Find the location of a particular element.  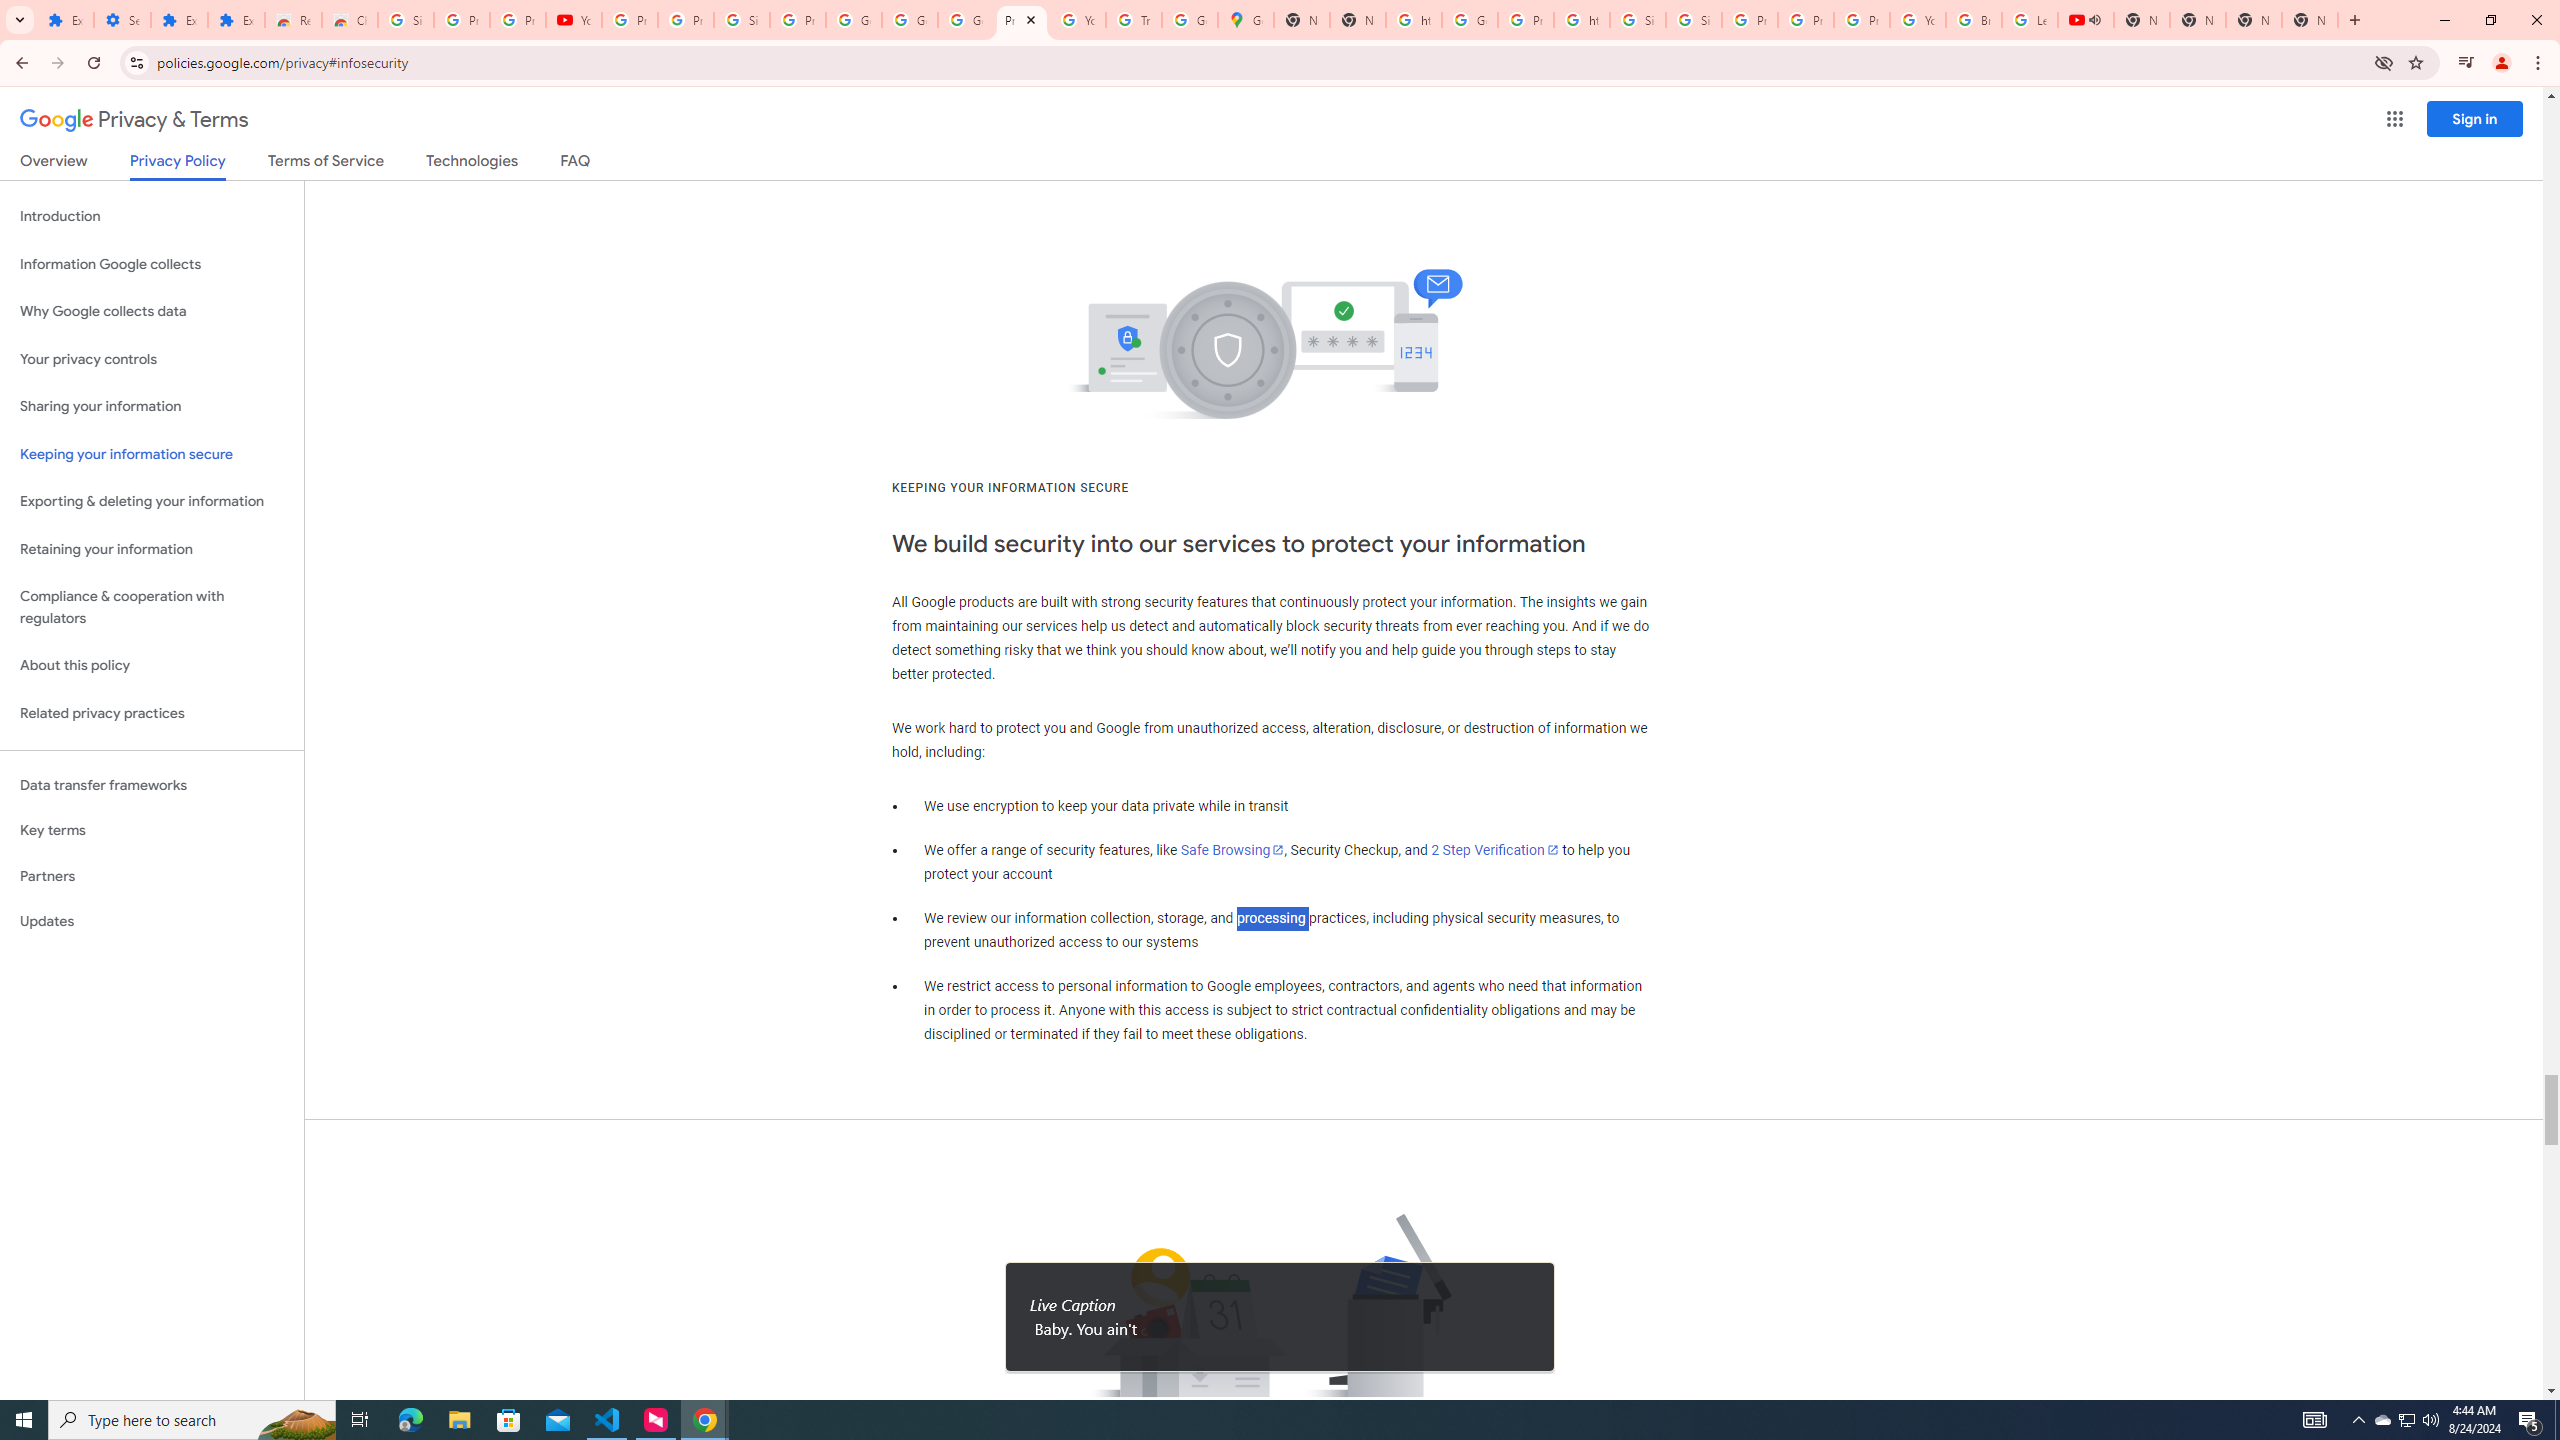

YouTube is located at coordinates (1078, 20).